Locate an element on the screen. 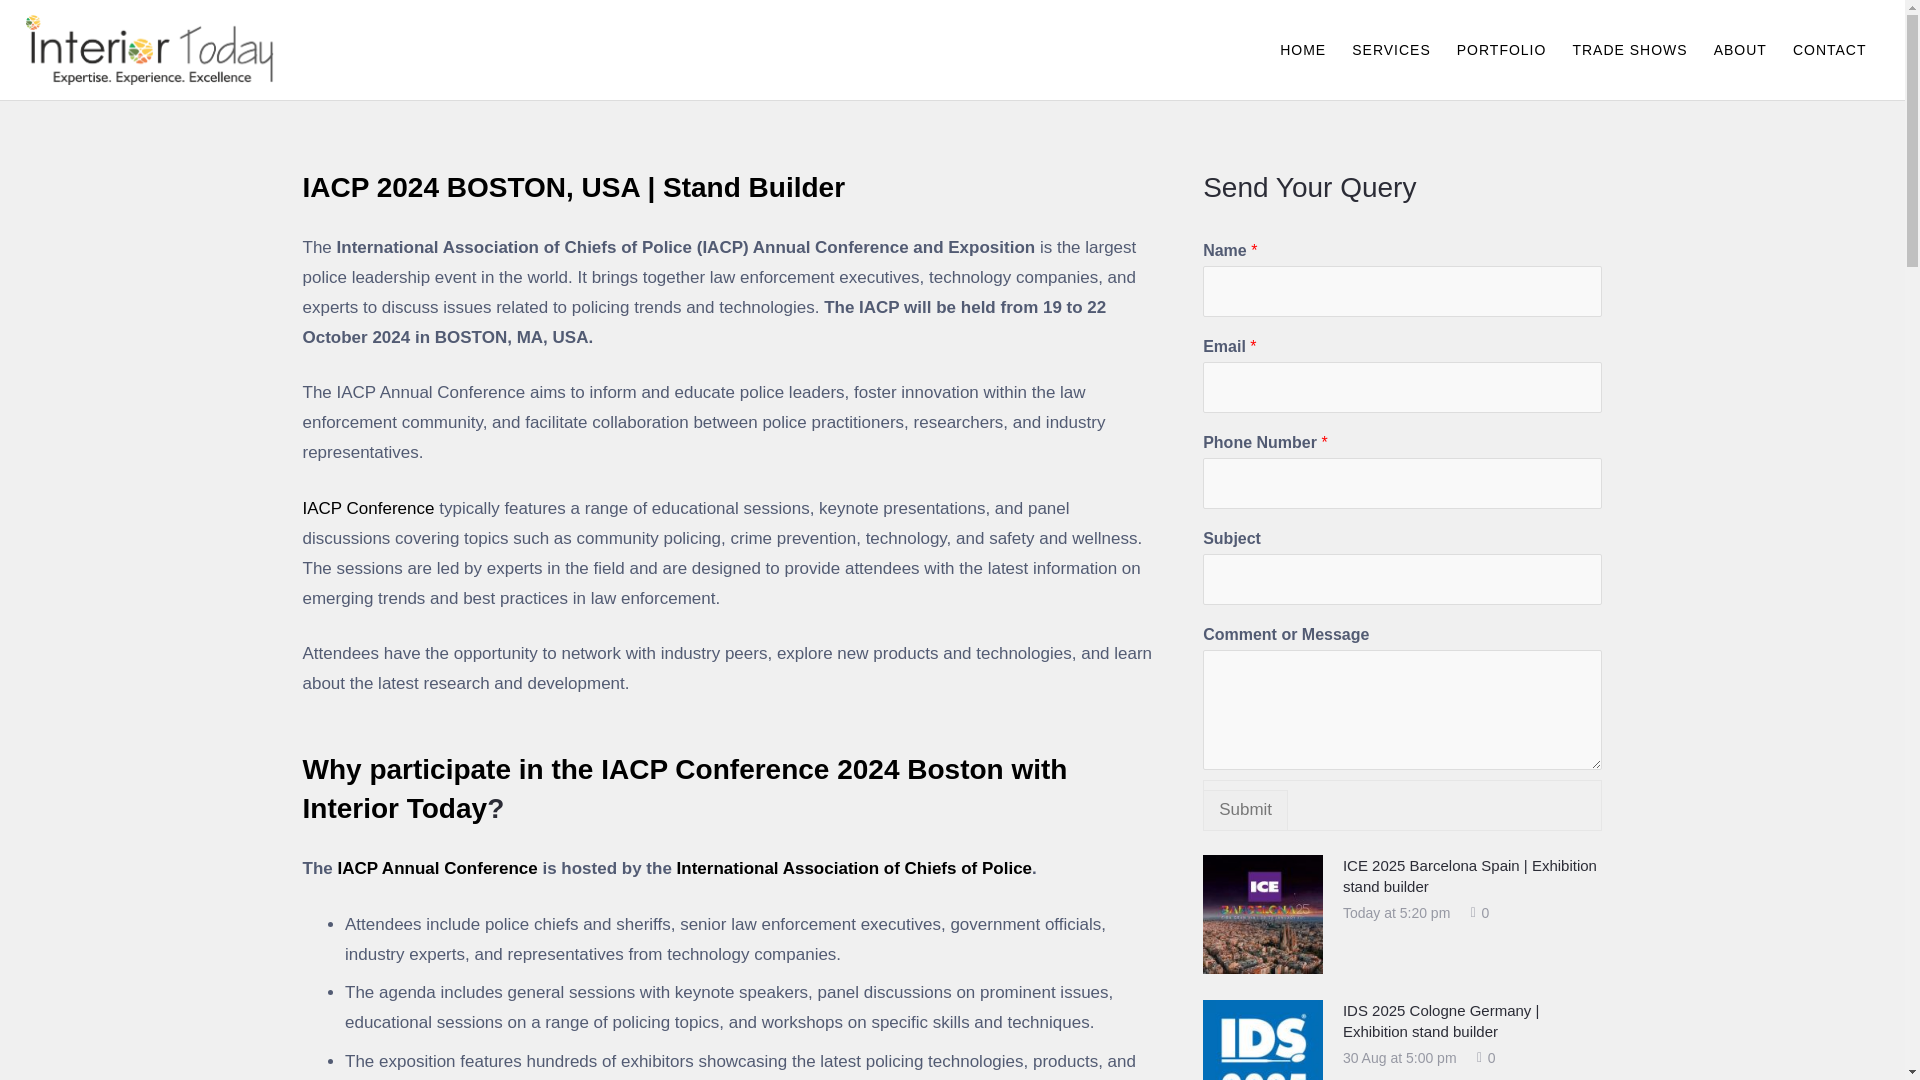 This screenshot has height=1080, width=1920. ABOUT is located at coordinates (1740, 50).